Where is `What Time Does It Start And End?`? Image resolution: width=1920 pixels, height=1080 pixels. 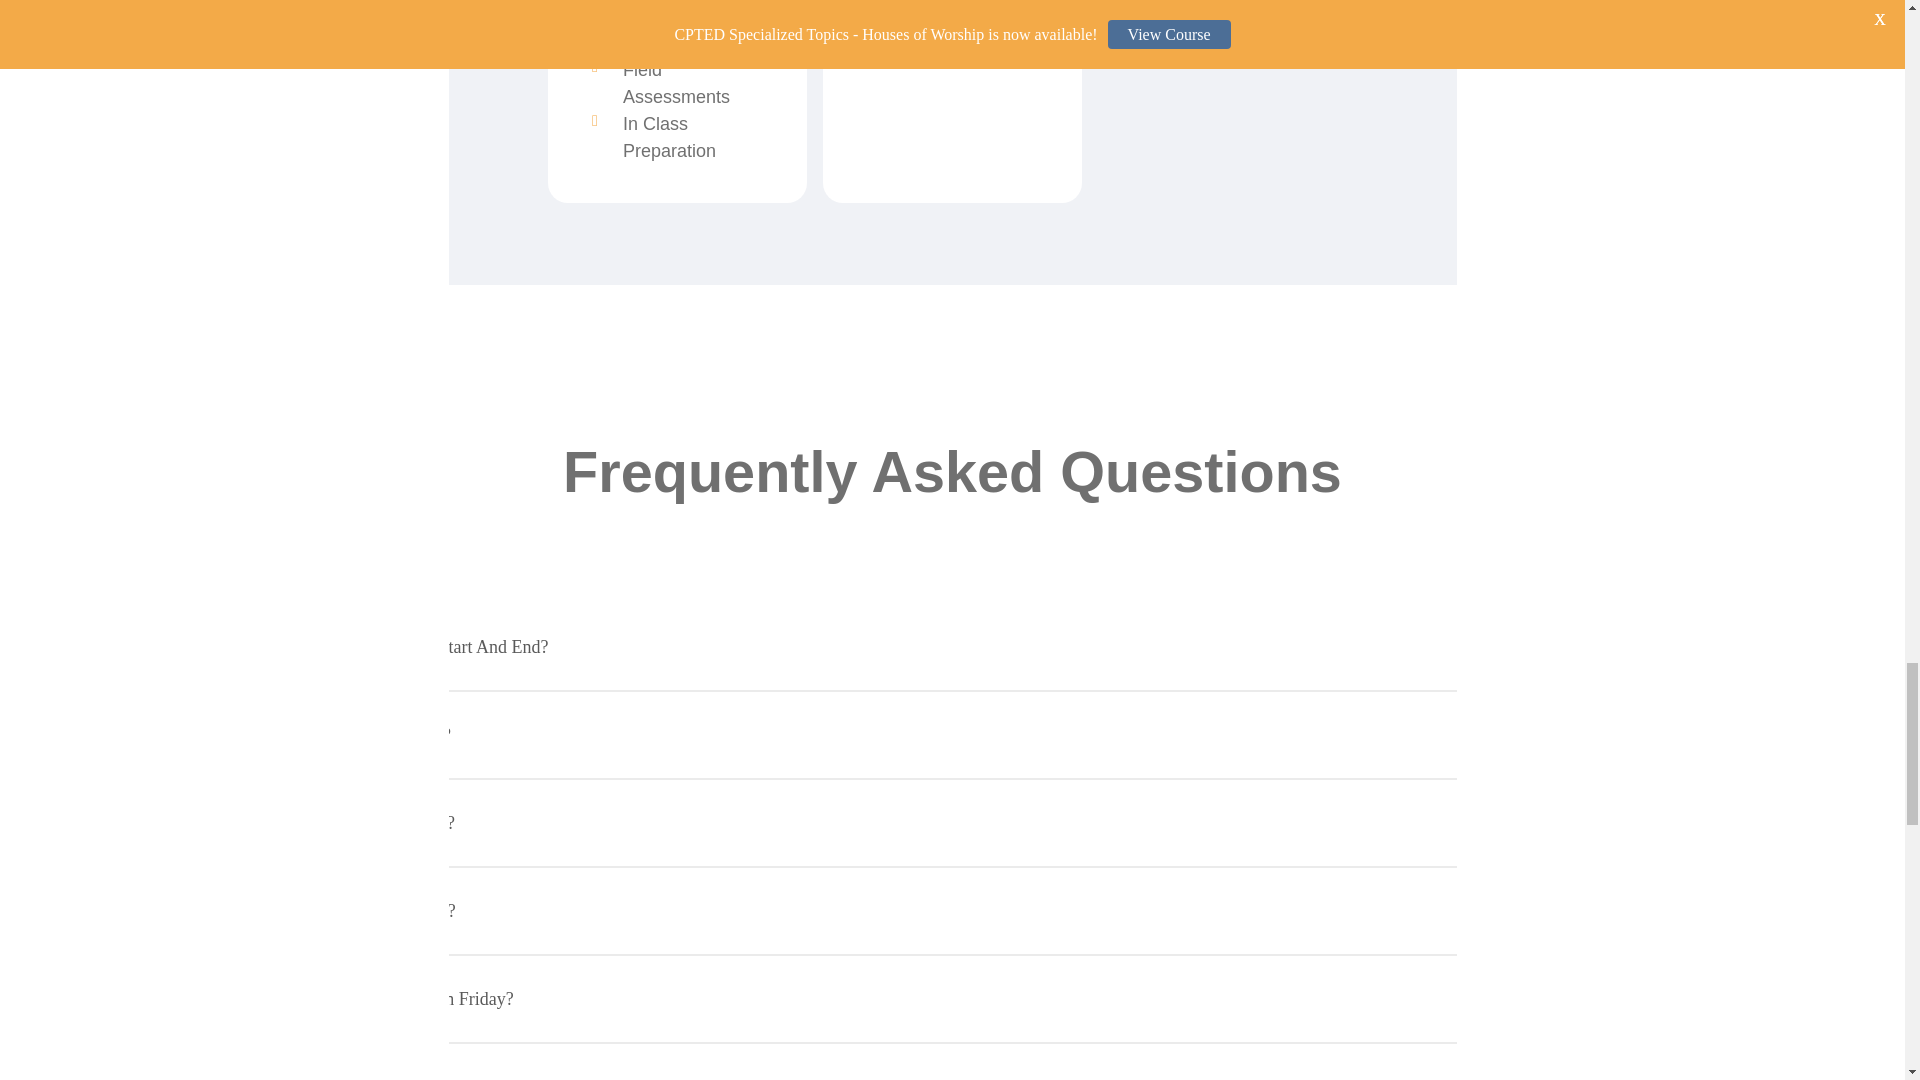
What Time Does It Start And End? is located at coordinates (952, 646).